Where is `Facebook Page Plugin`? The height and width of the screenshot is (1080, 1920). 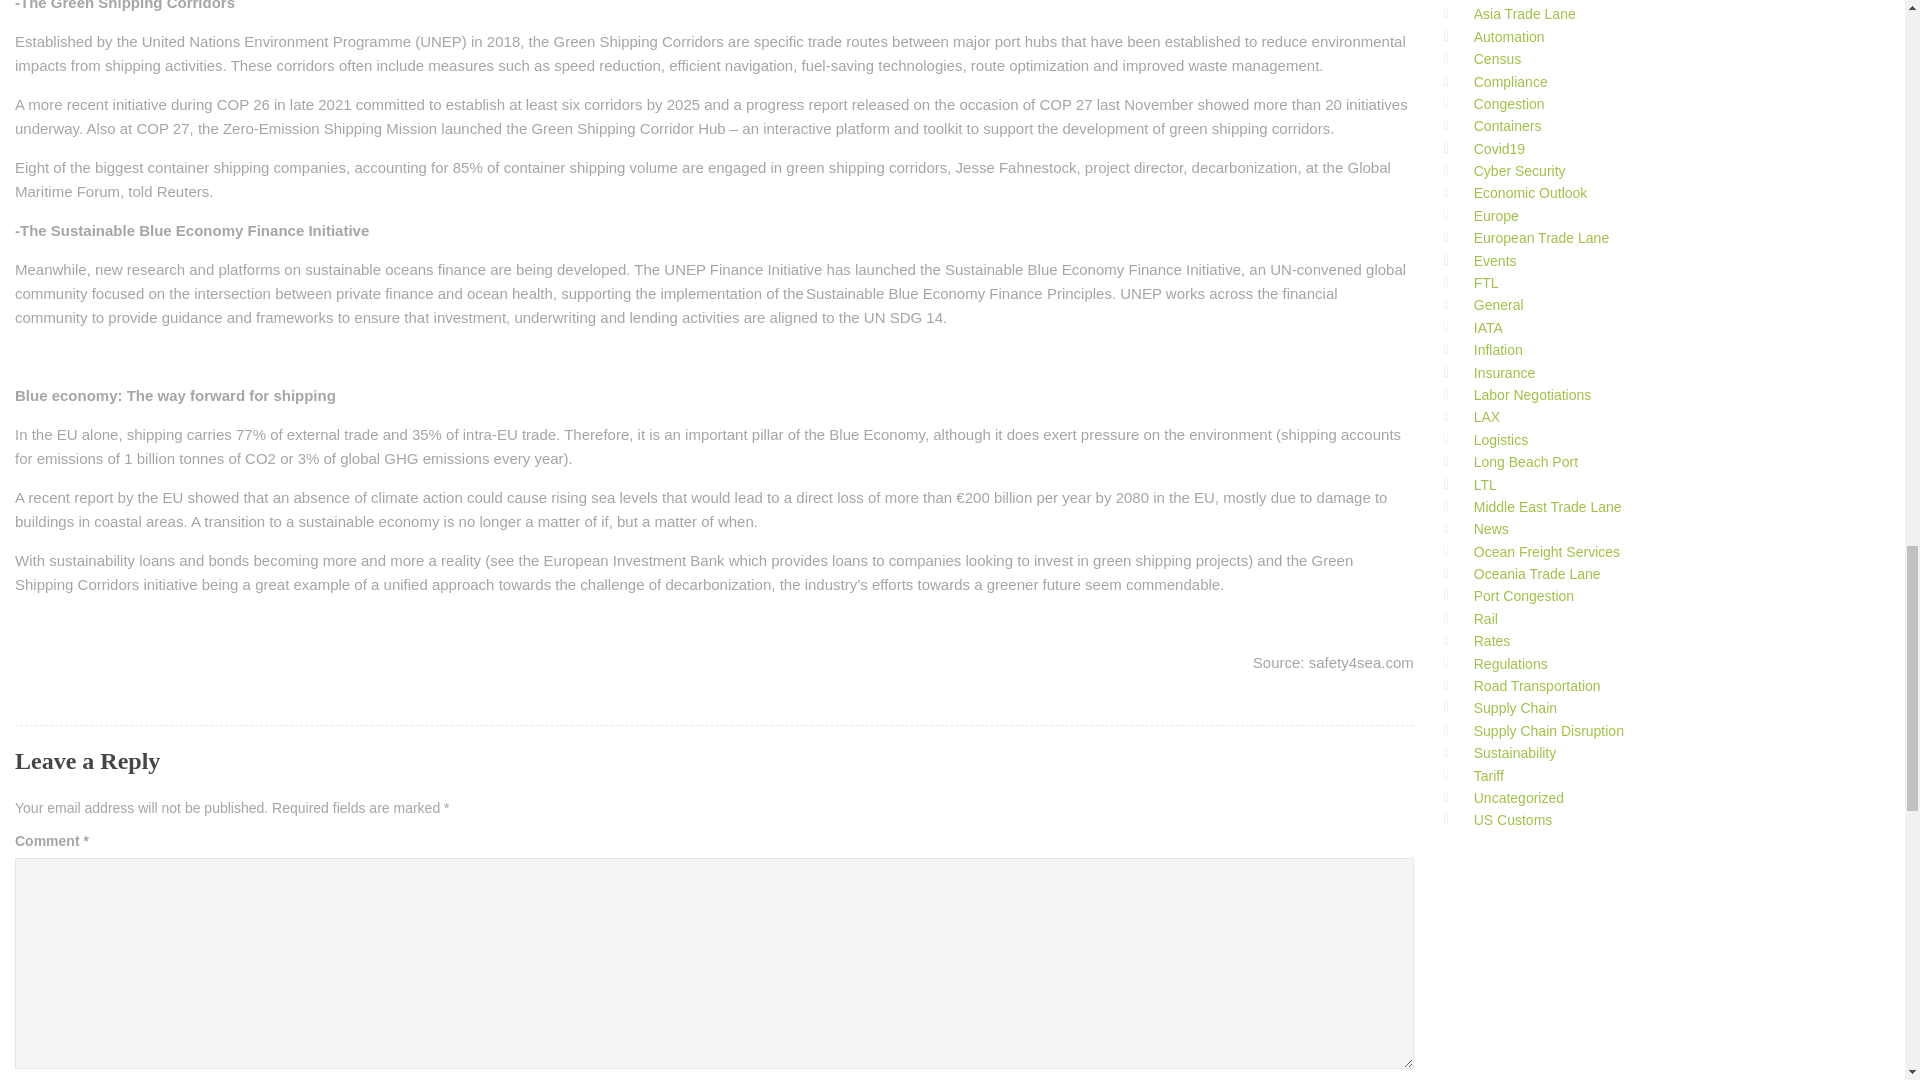
Facebook Page Plugin is located at coordinates (1593, 960).